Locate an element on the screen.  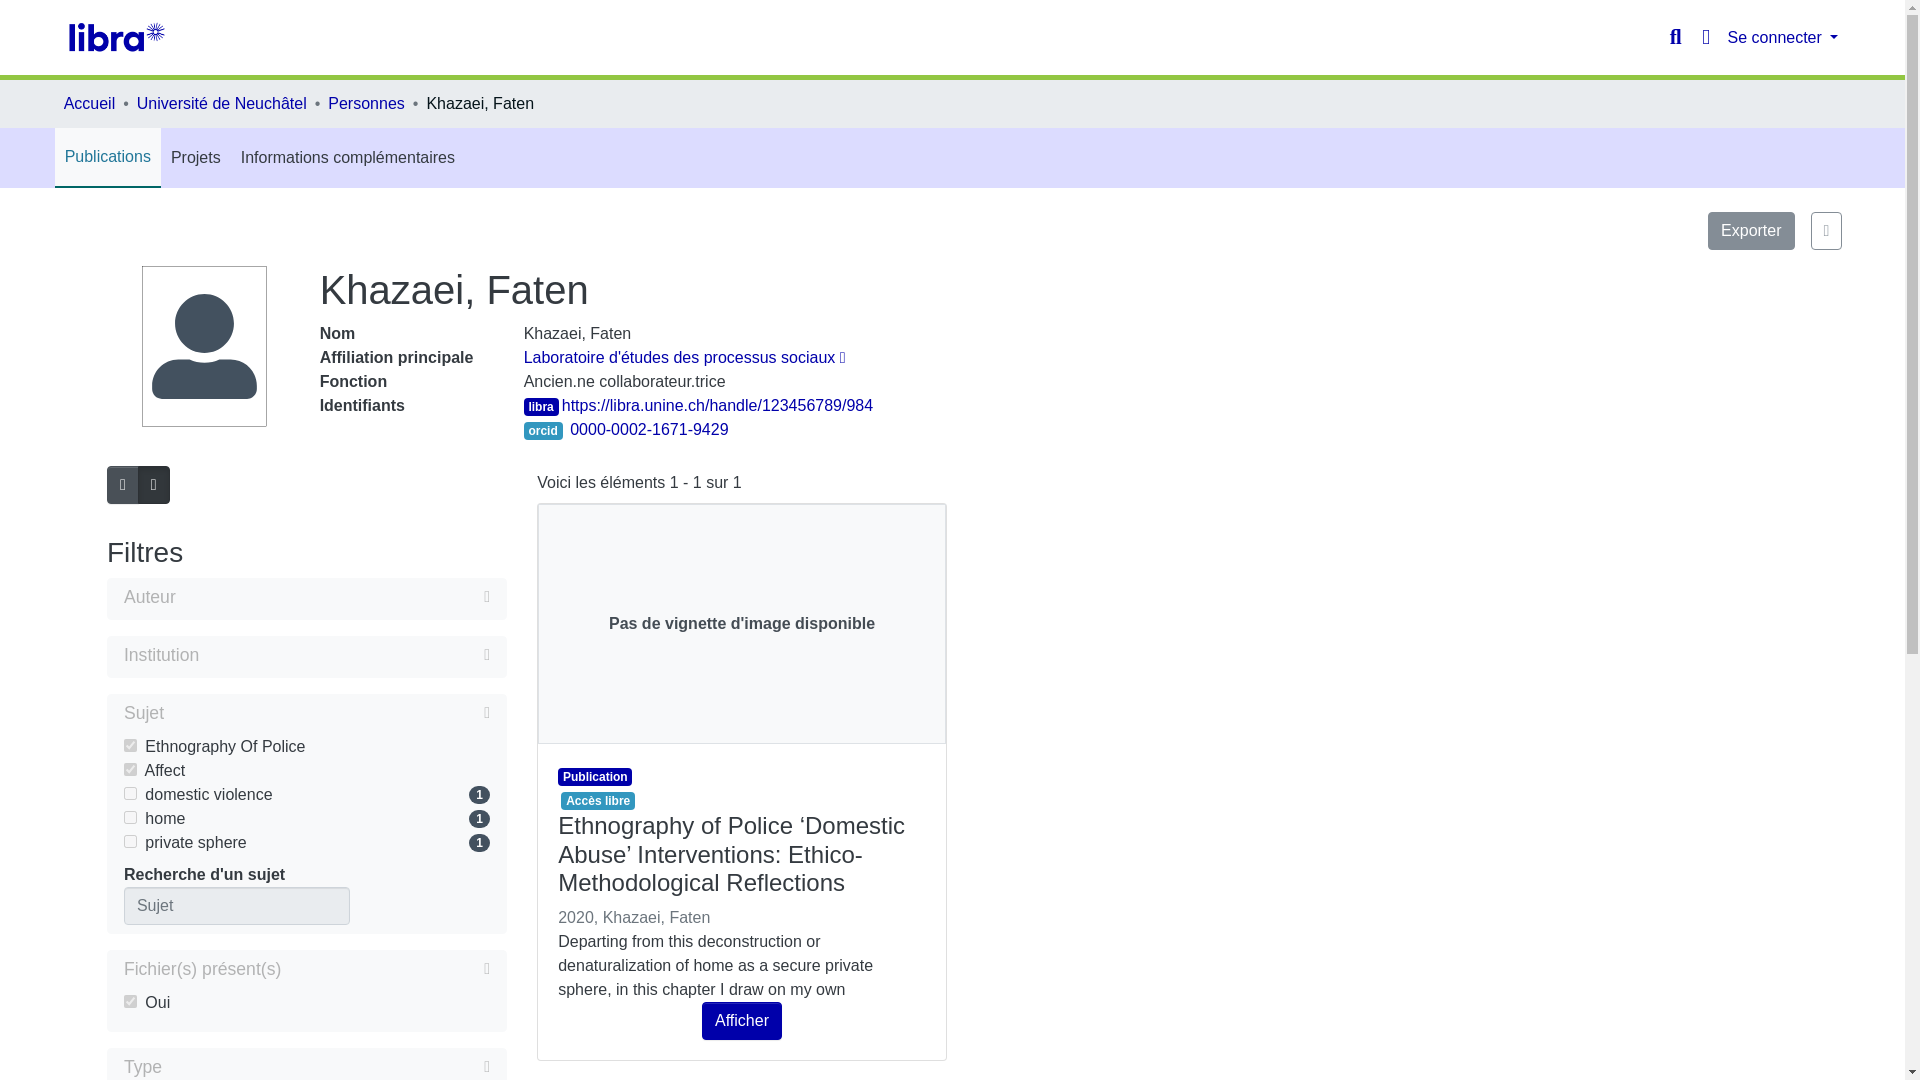
on is located at coordinates (130, 818).